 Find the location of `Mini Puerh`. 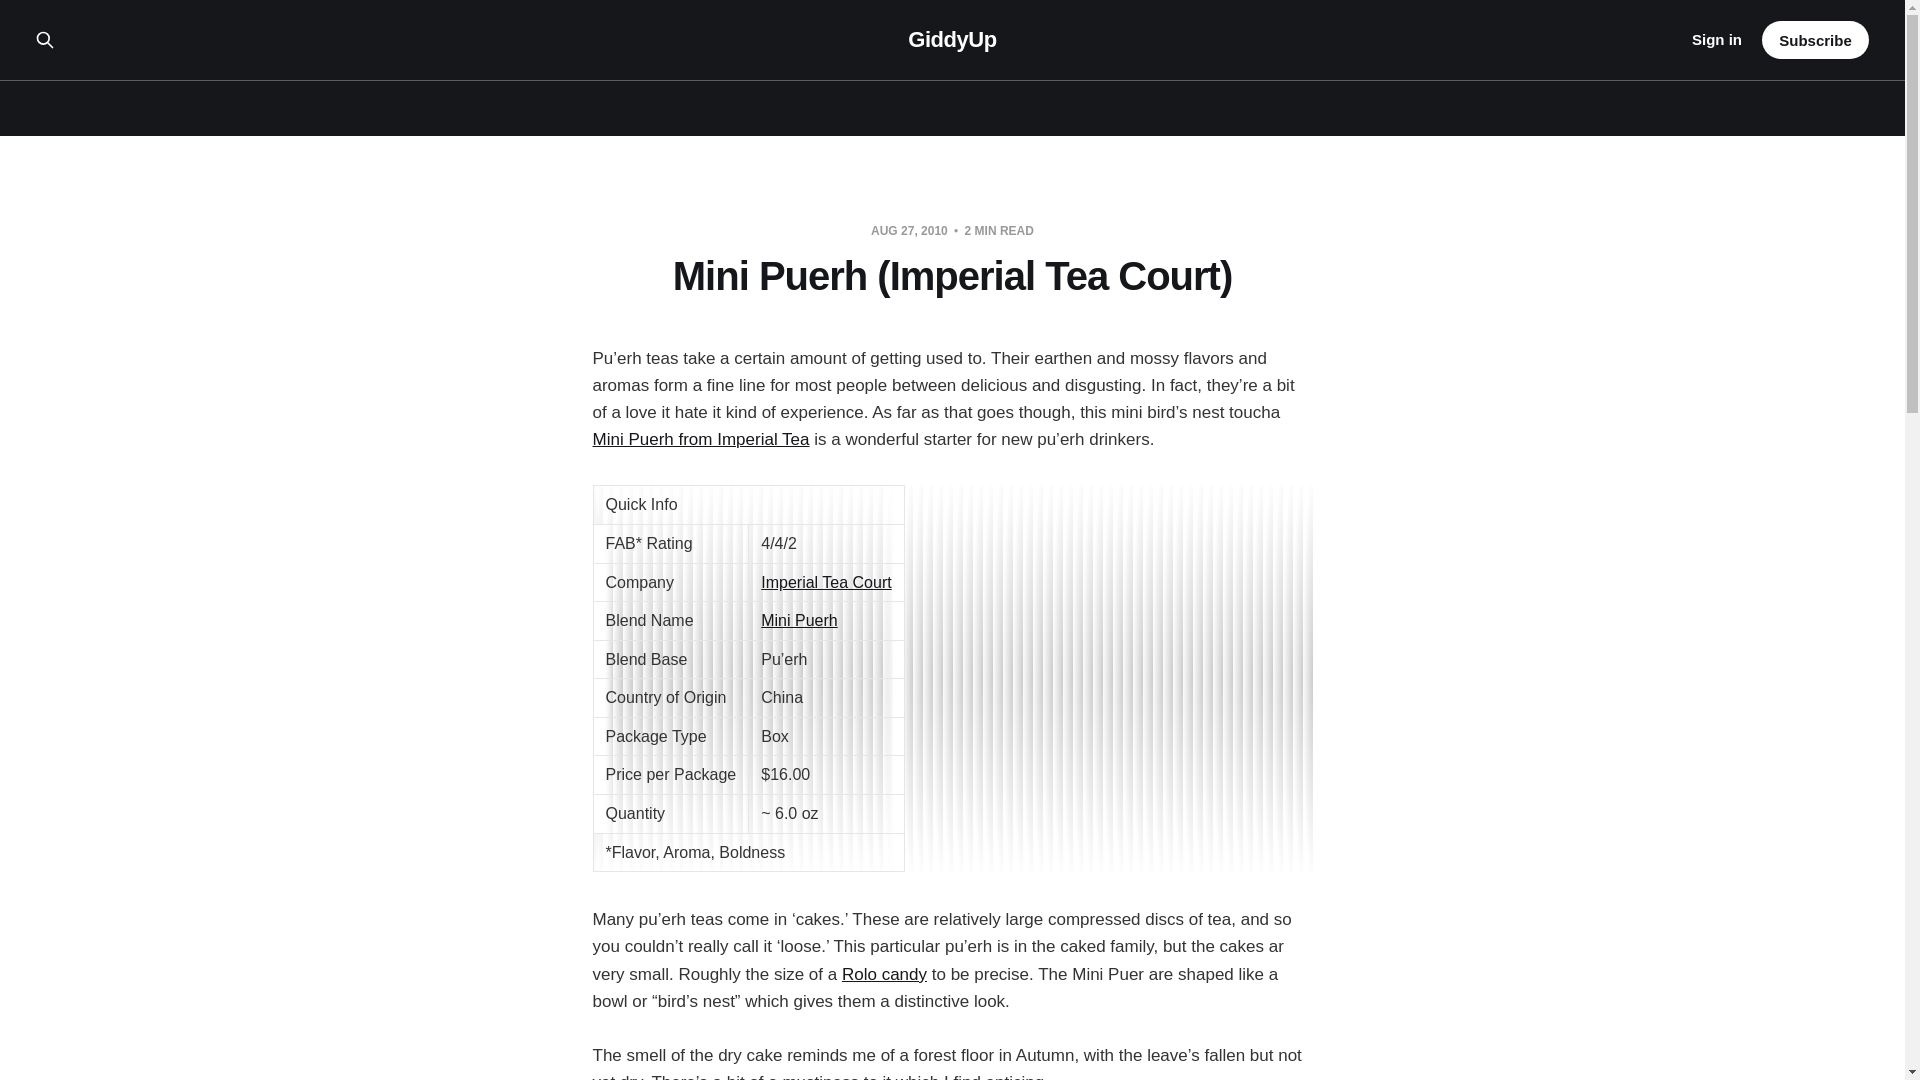

Mini Puerh is located at coordinates (798, 620).